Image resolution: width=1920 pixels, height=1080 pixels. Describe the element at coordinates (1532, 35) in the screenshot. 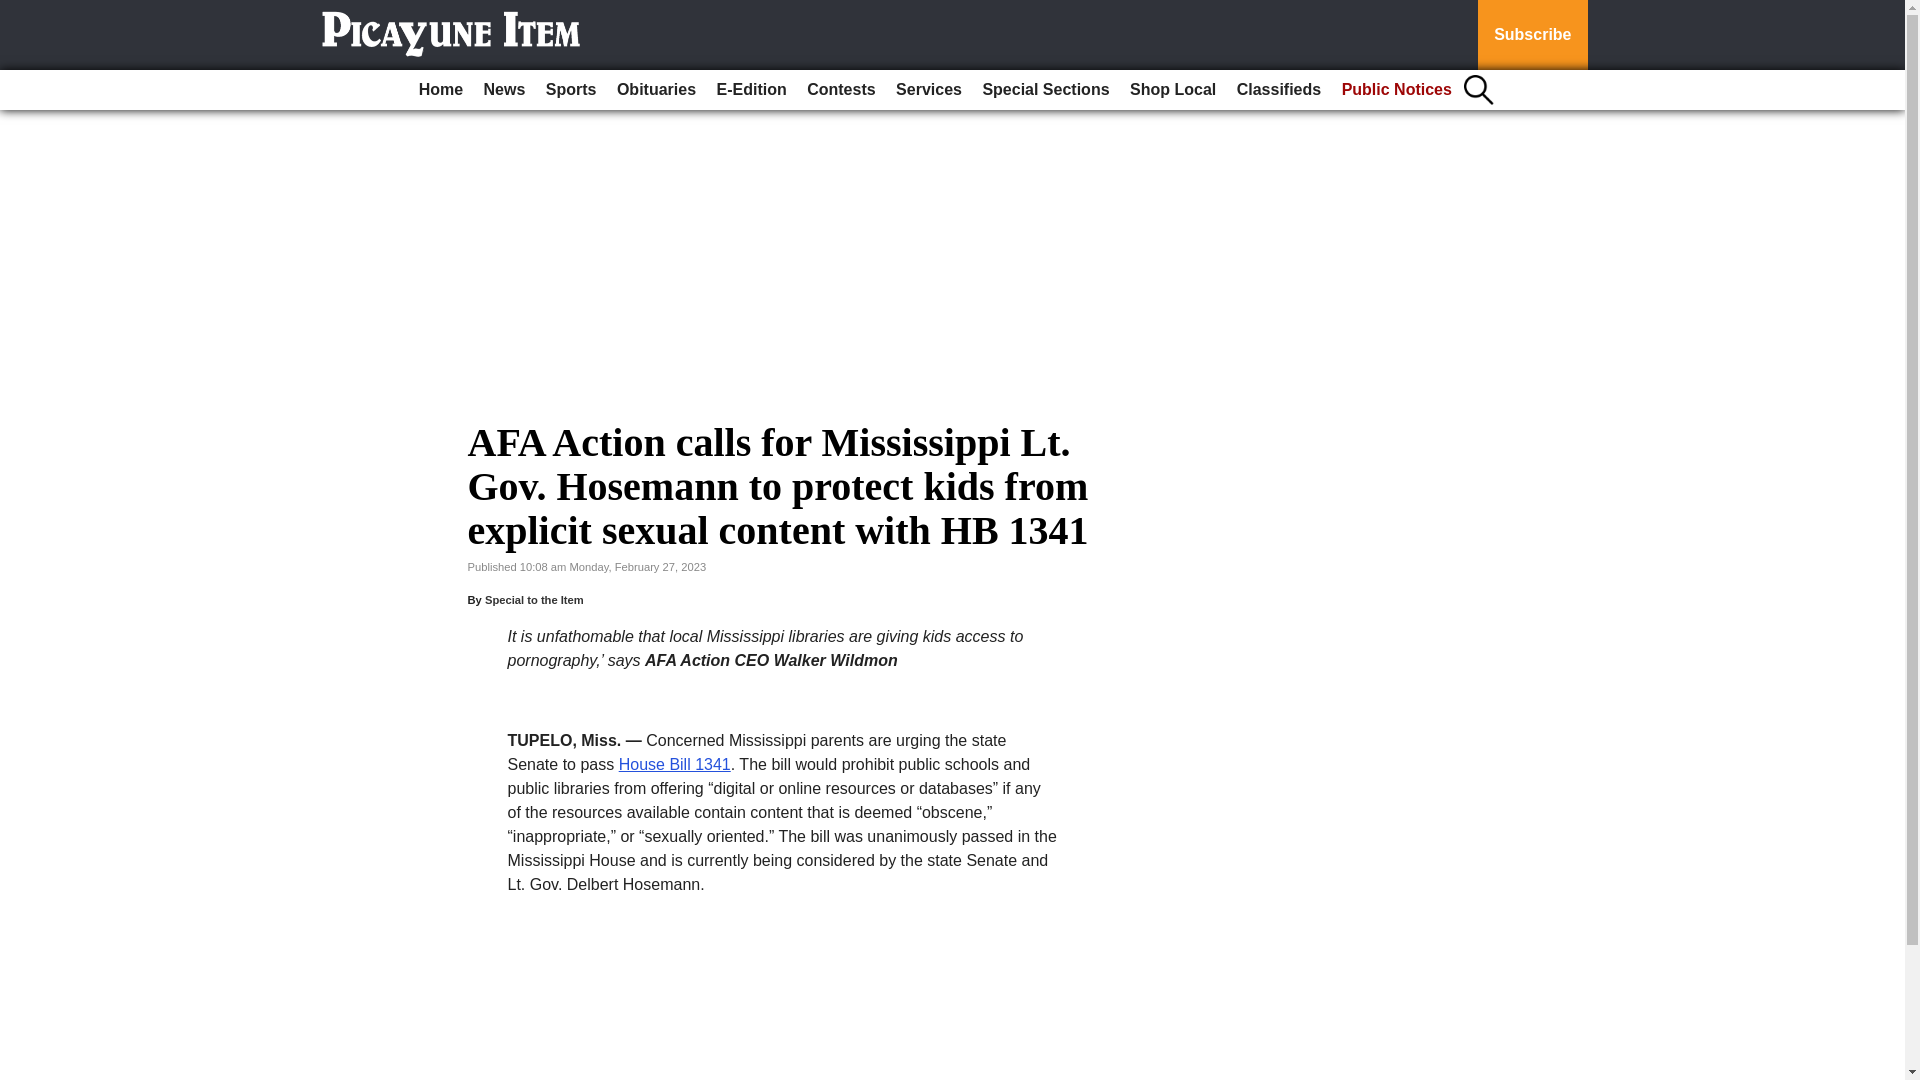

I see `Subscribe` at that location.